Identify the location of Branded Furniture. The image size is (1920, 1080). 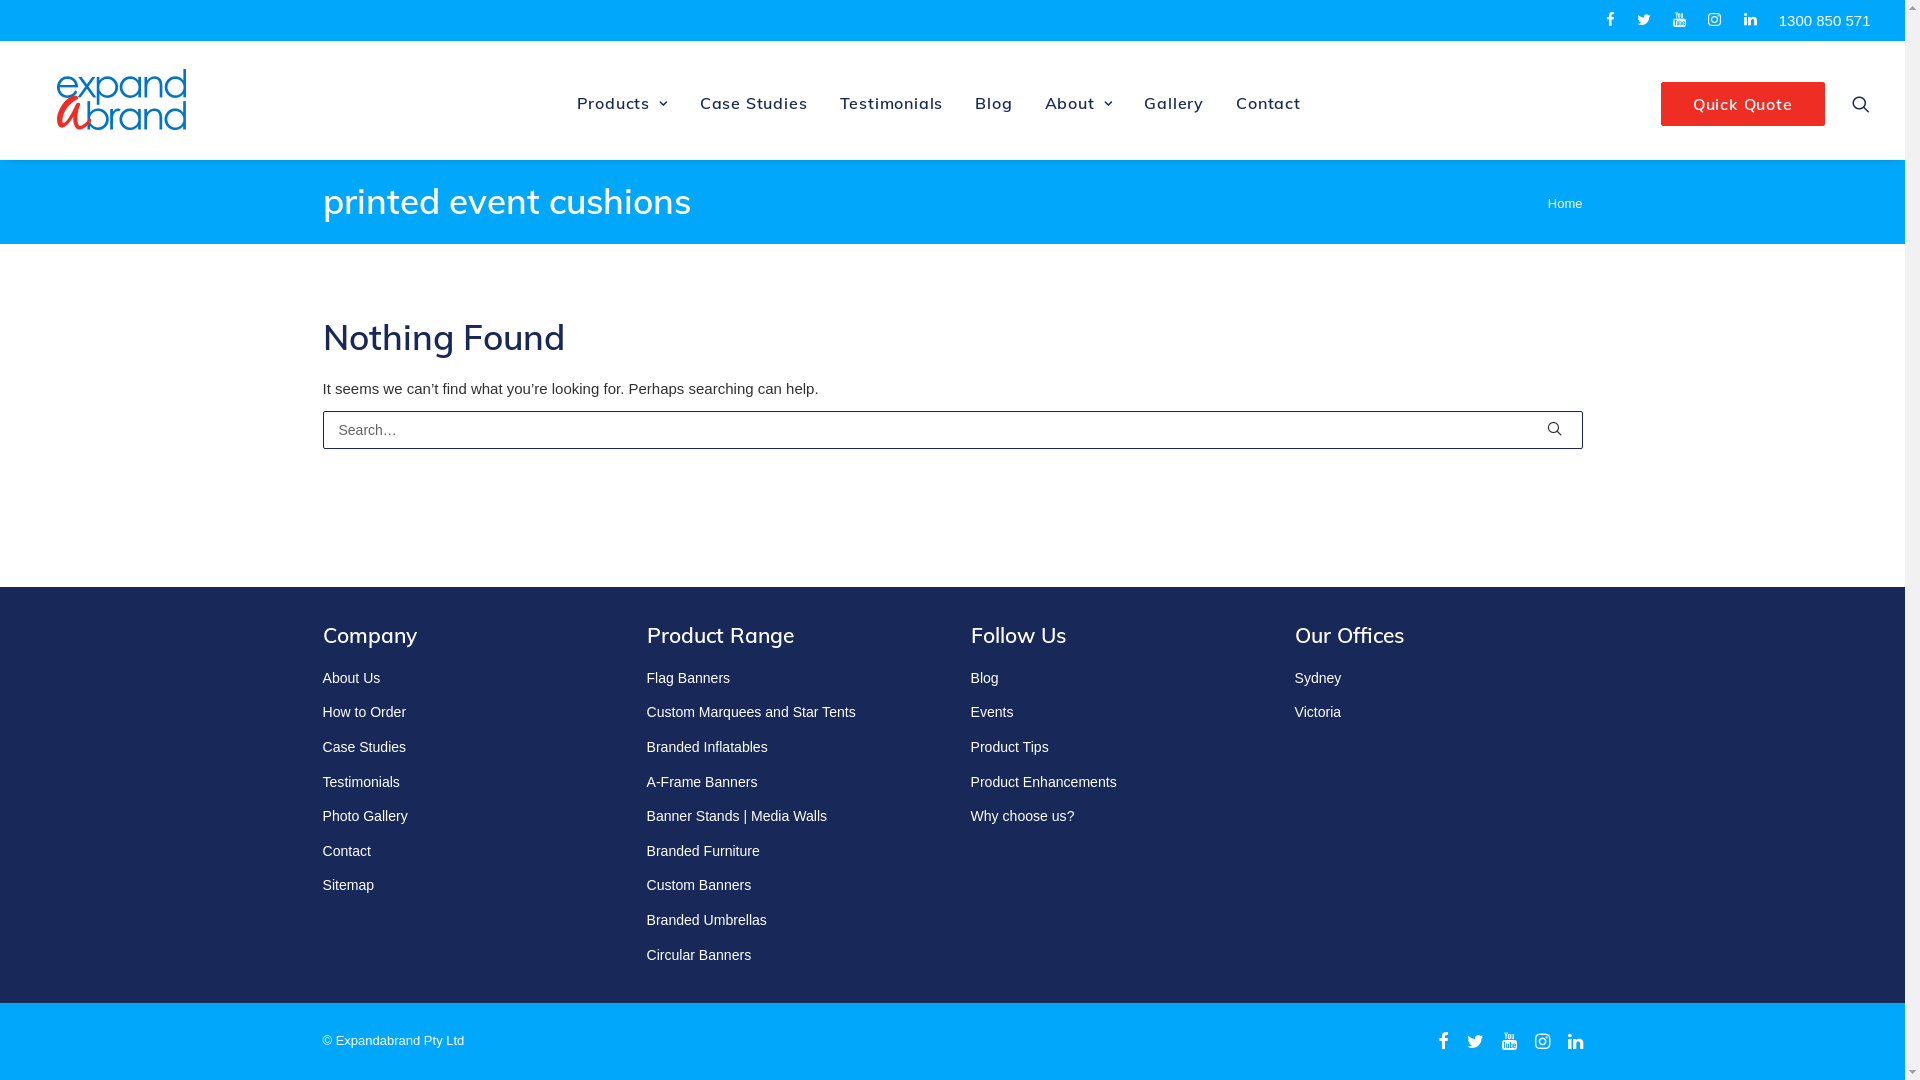
(702, 851).